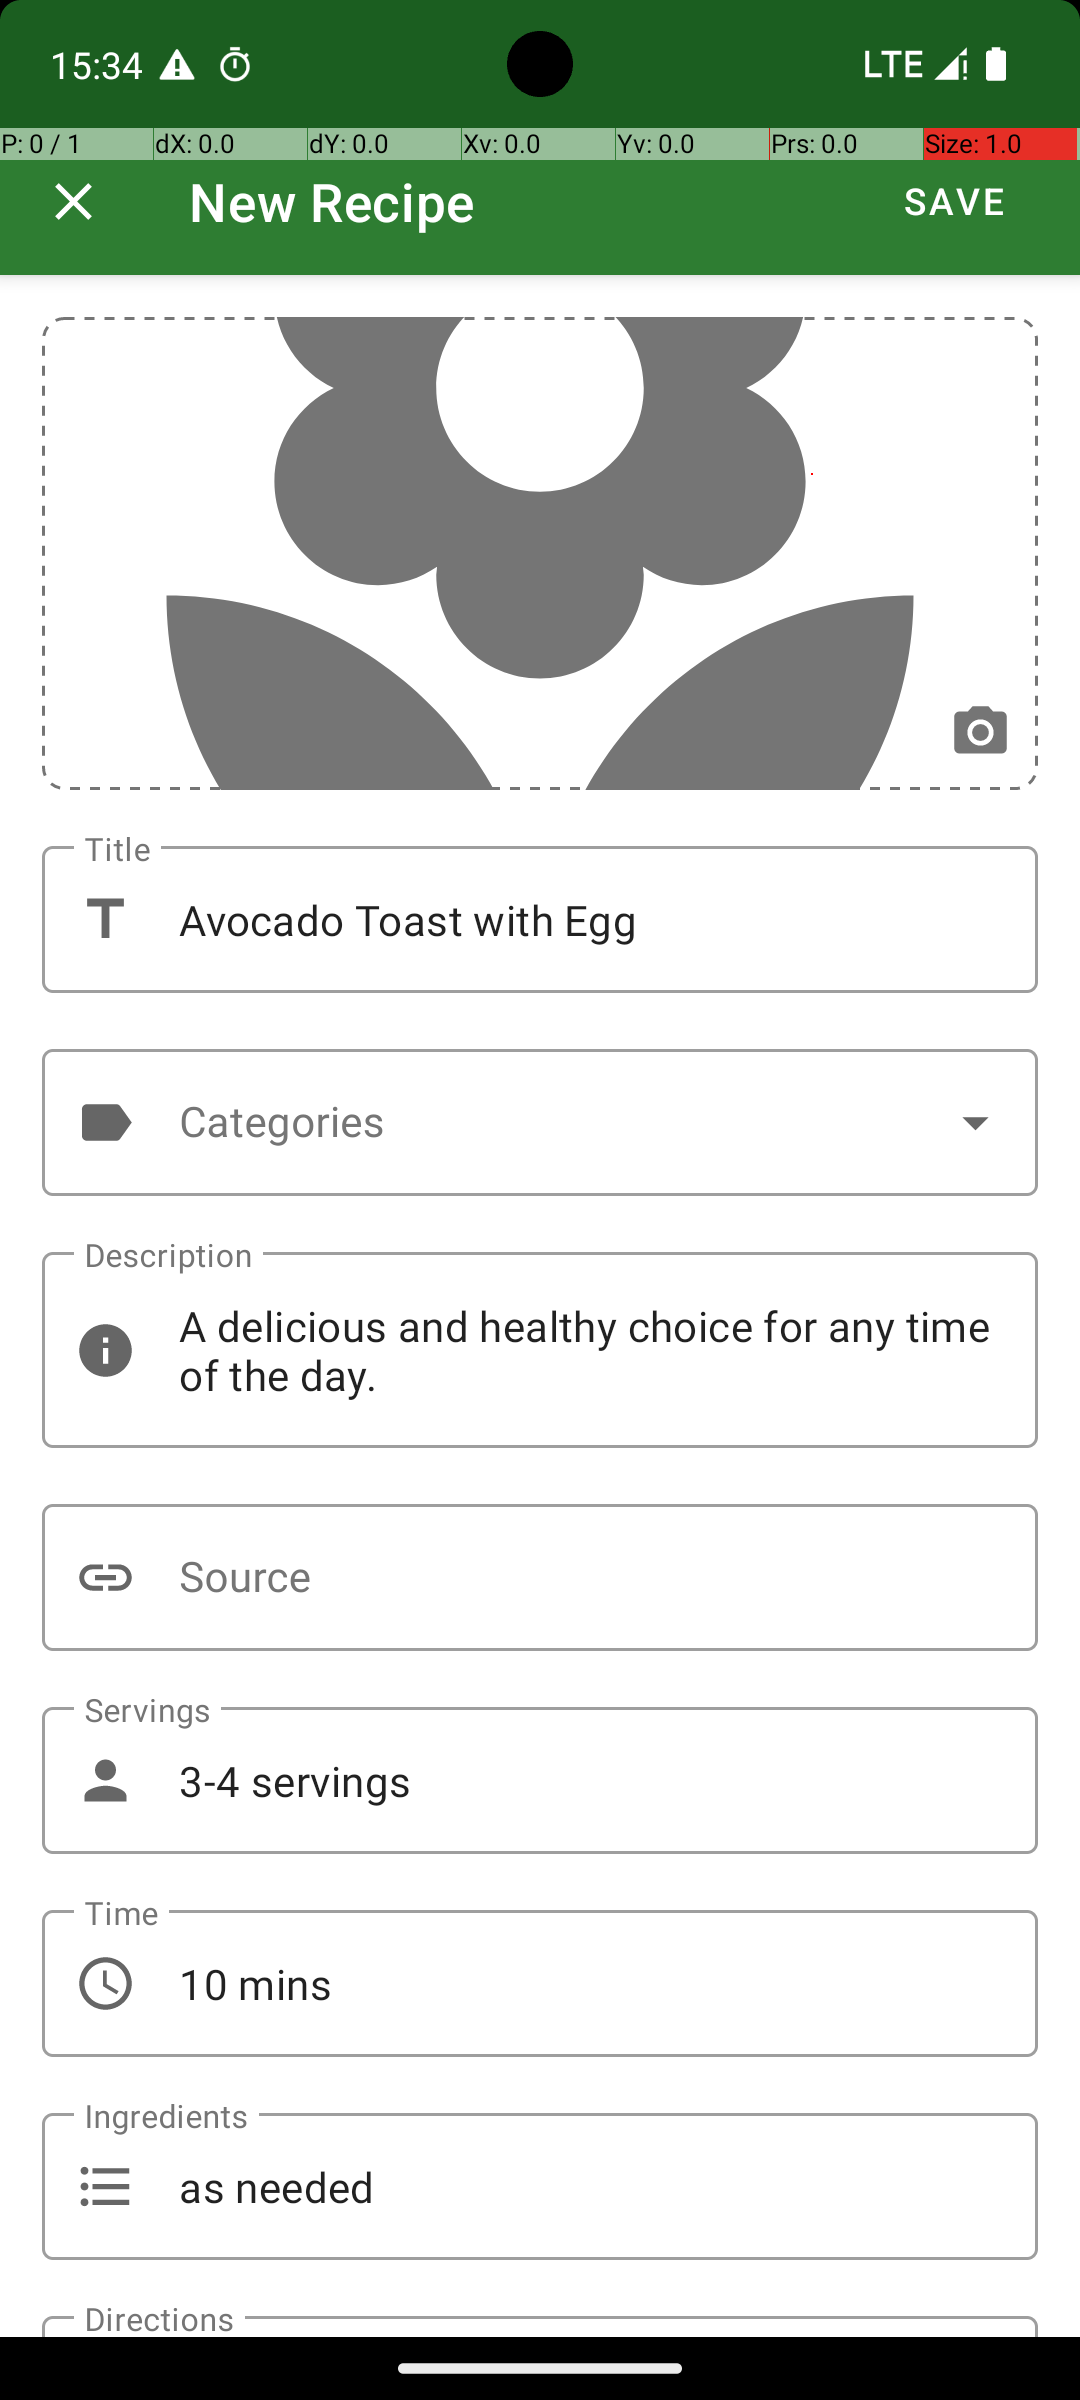 The width and height of the screenshot is (1080, 2400). What do you see at coordinates (540, 2326) in the screenshot?
I see `Toast bread, top with mashed avocado, a fried egg, salt, pepper, and chili flakes. Try adding a pinch of your favorite spices for extra flavor.` at bounding box center [540, 2326].